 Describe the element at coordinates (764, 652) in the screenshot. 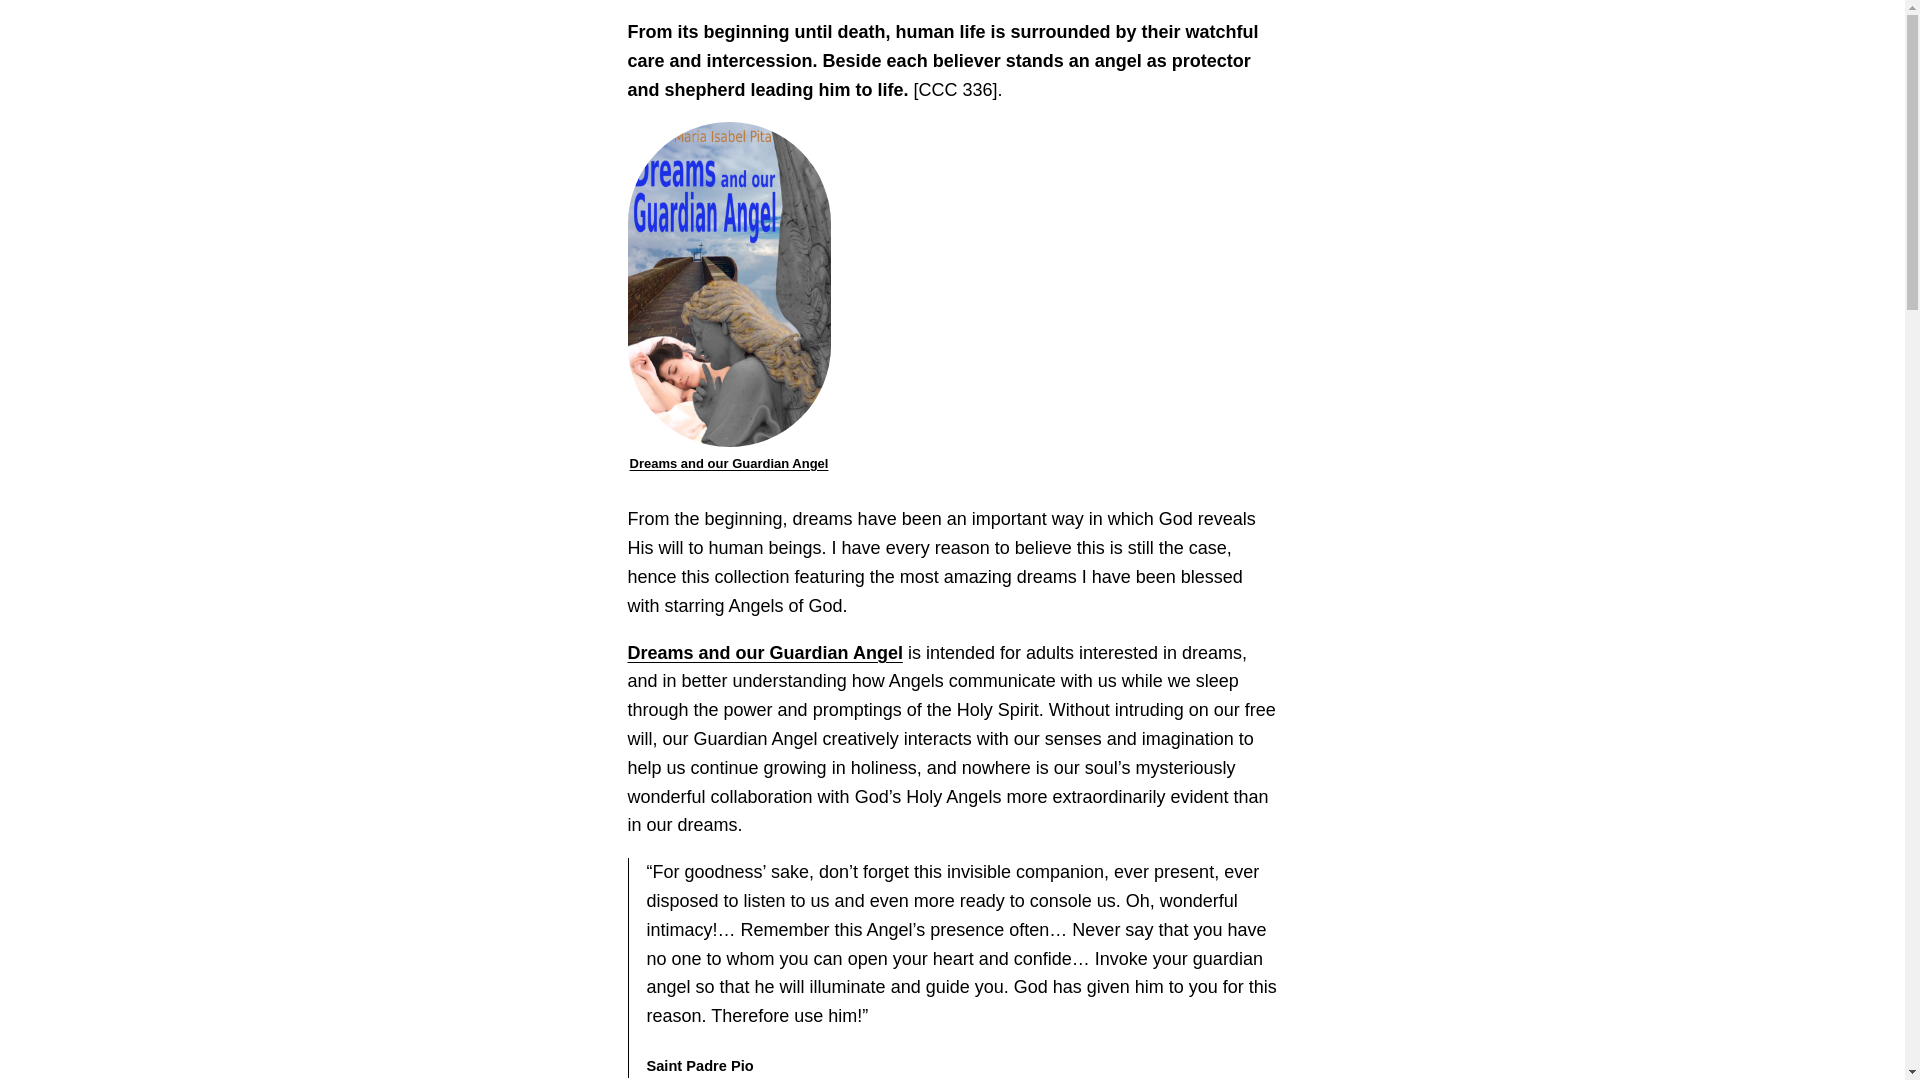

I see `Dreams and our Guardian Angel` at that location.